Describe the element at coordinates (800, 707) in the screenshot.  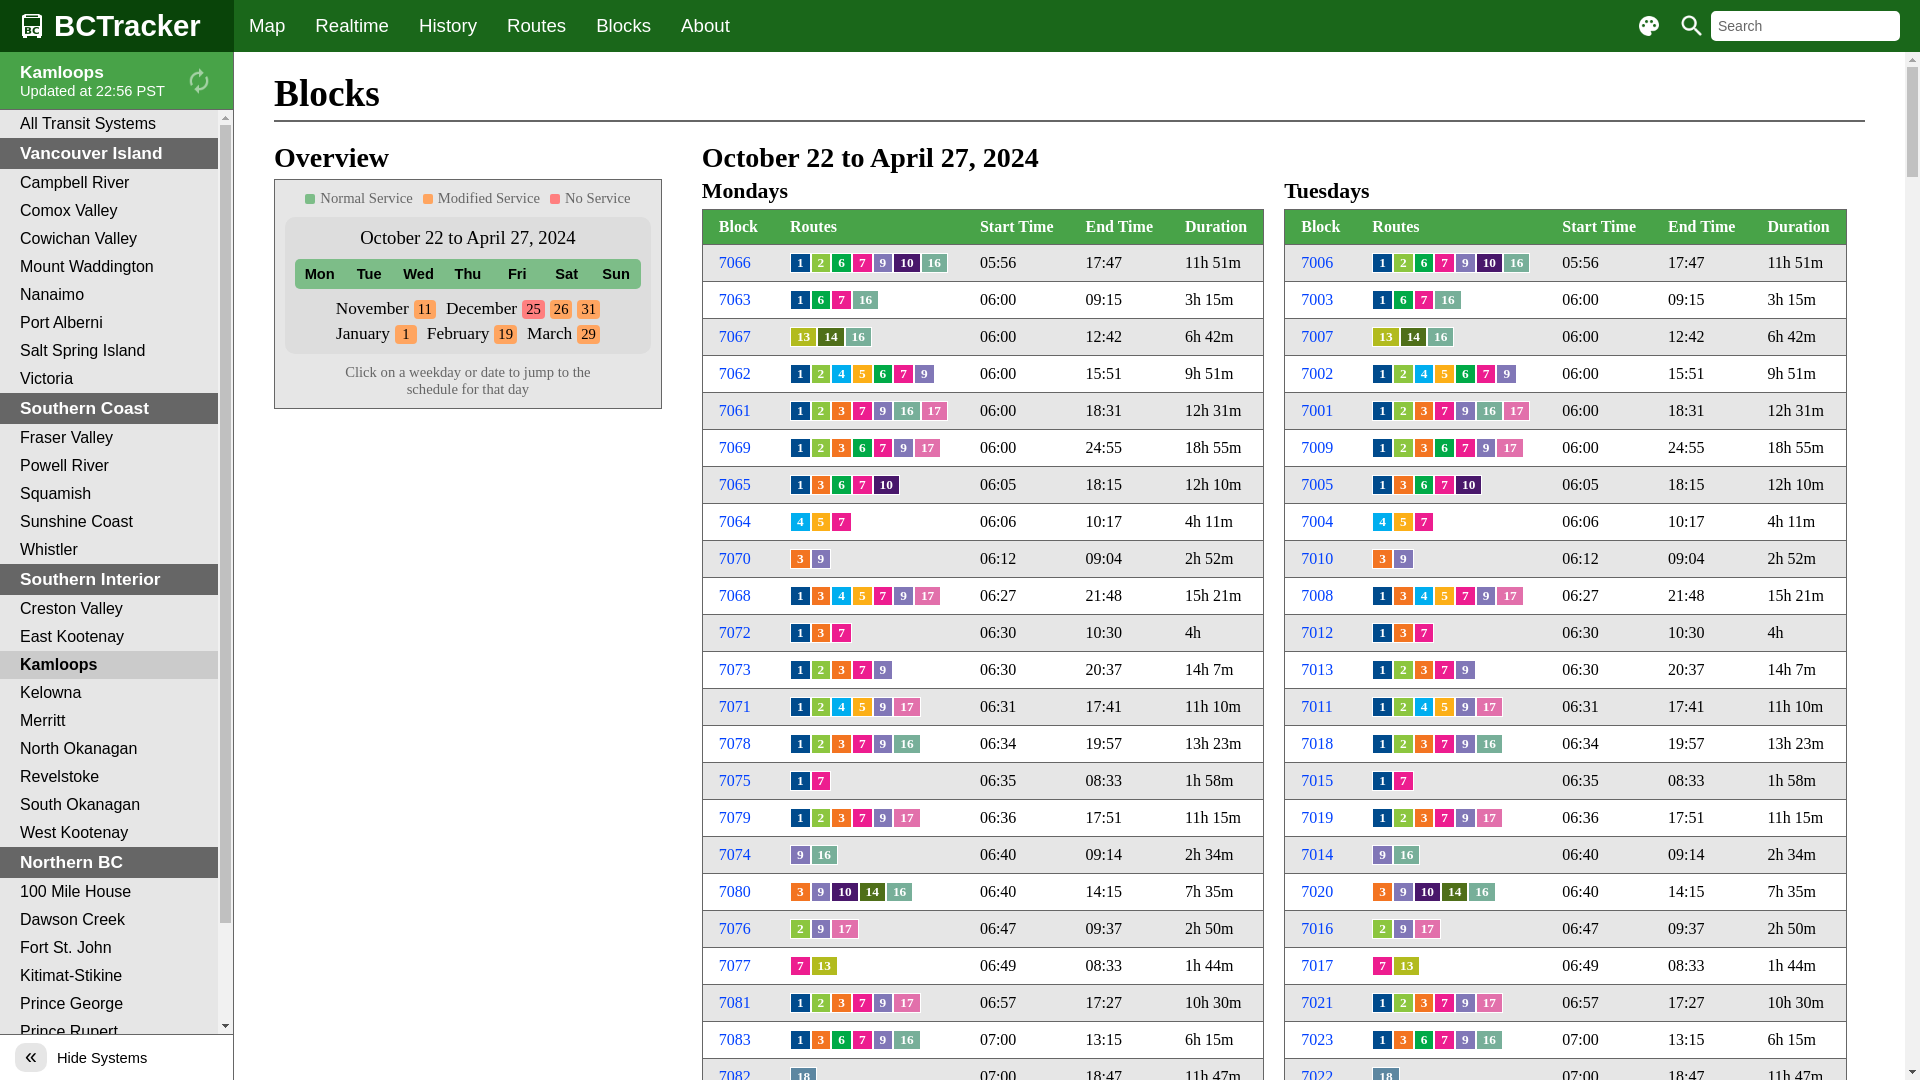
I see `1` at that location.